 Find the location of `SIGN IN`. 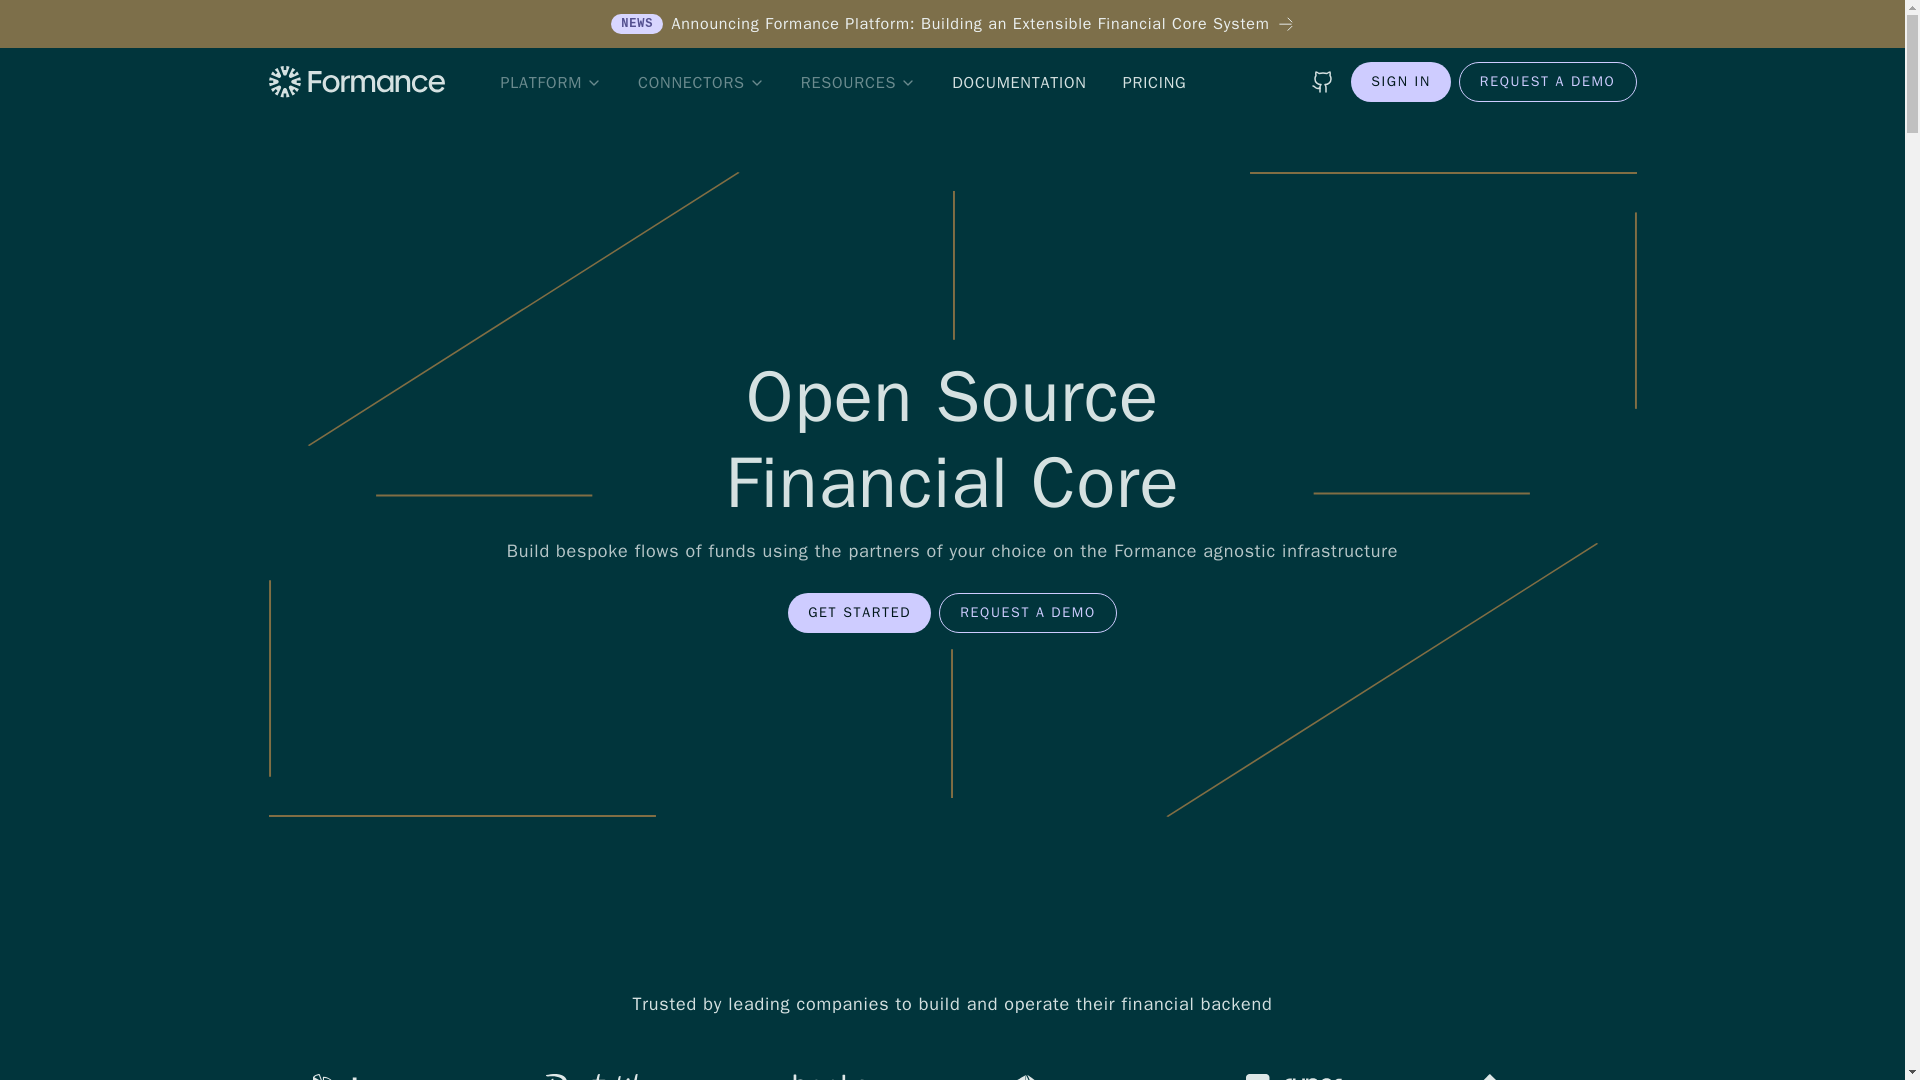

SIGN IN is located at coordinates (1401, 81).